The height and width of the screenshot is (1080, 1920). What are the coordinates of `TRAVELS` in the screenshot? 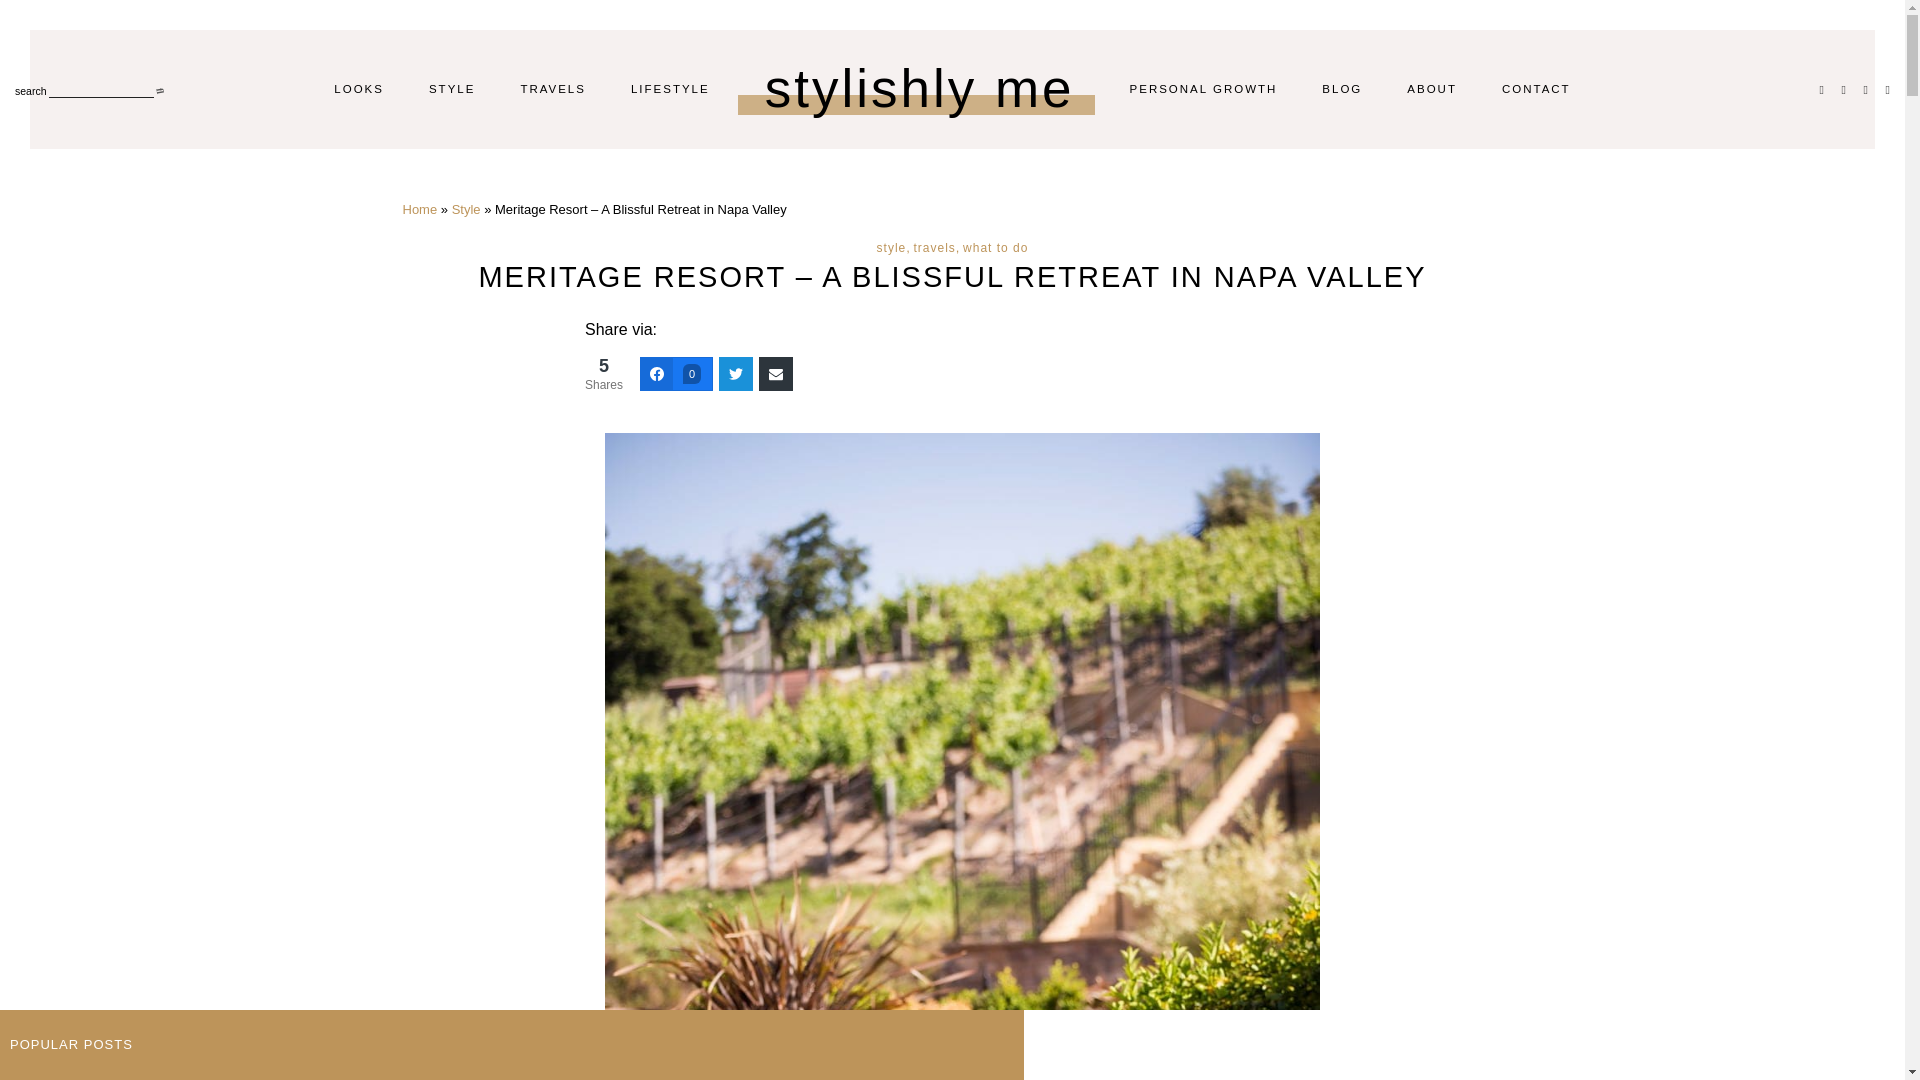 It's located at (552, 89).